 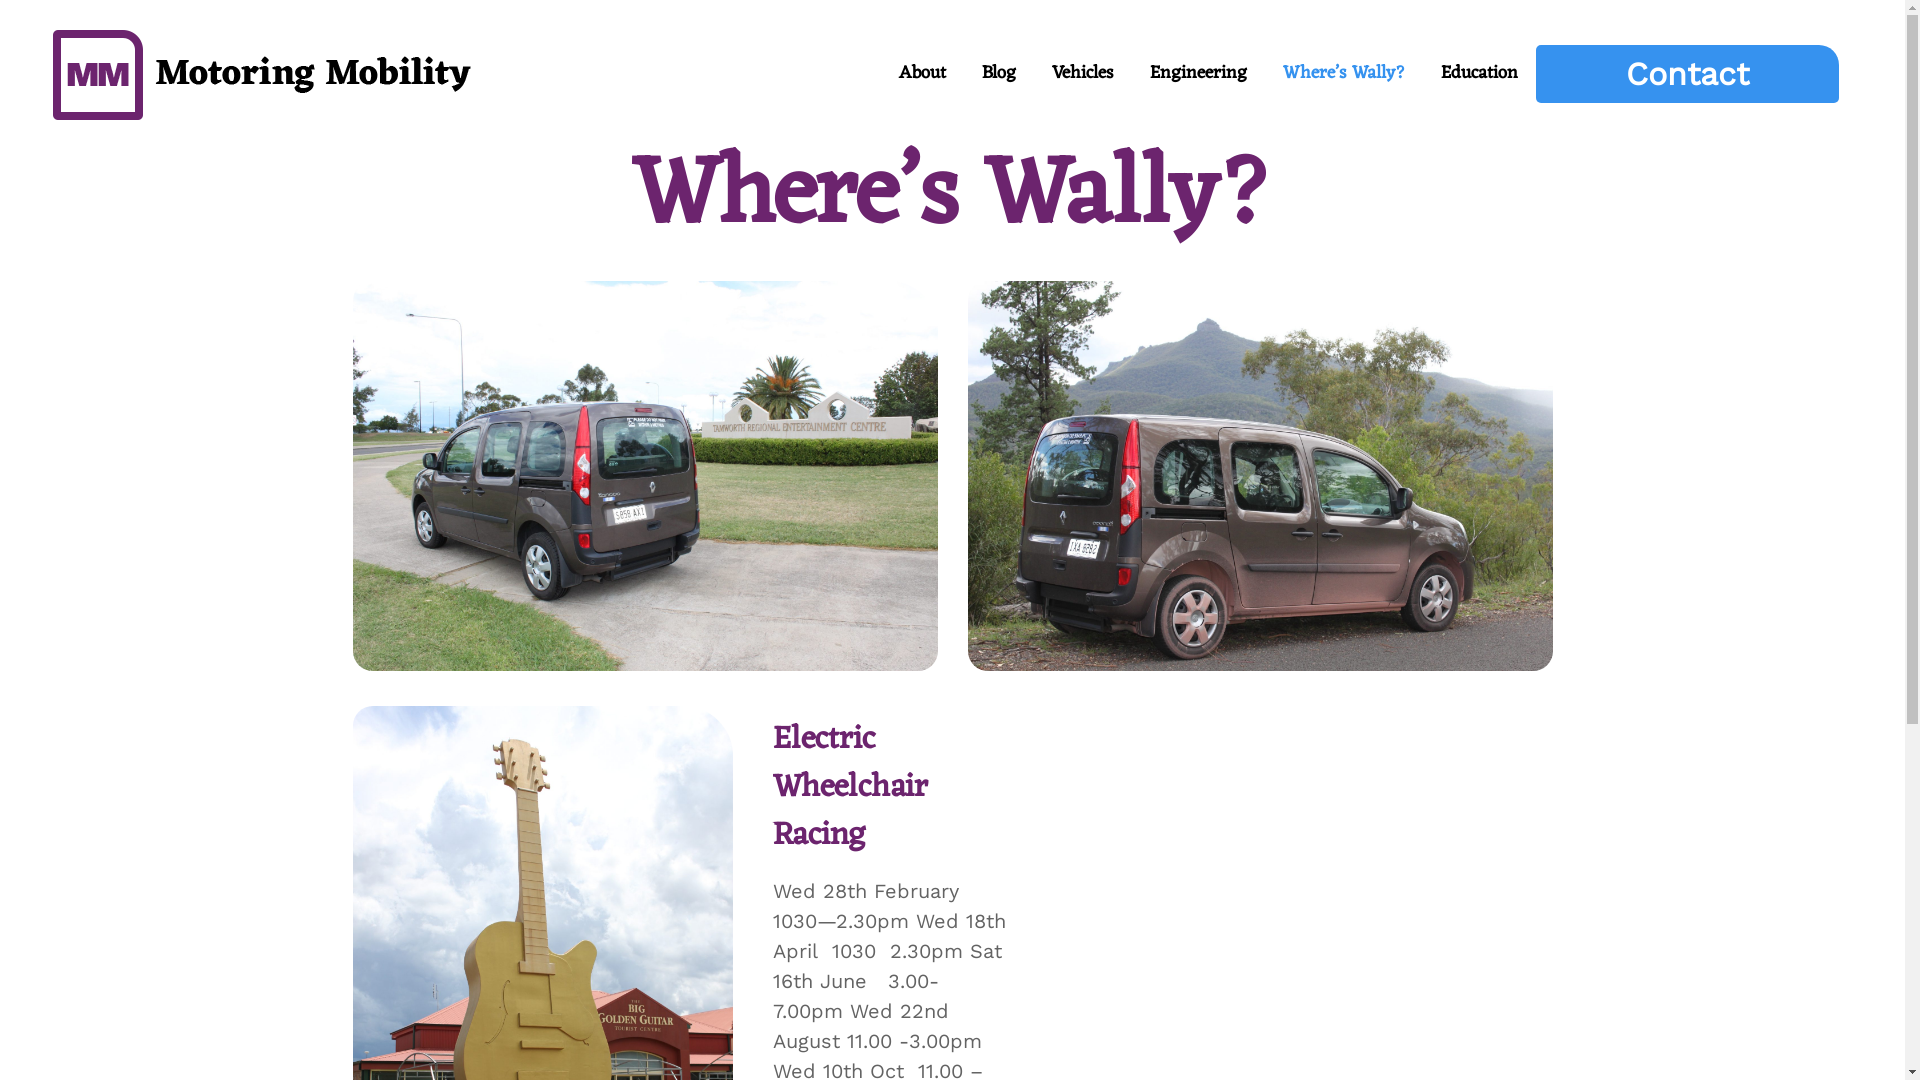 I want to click on About, so click(x=922, y=74).